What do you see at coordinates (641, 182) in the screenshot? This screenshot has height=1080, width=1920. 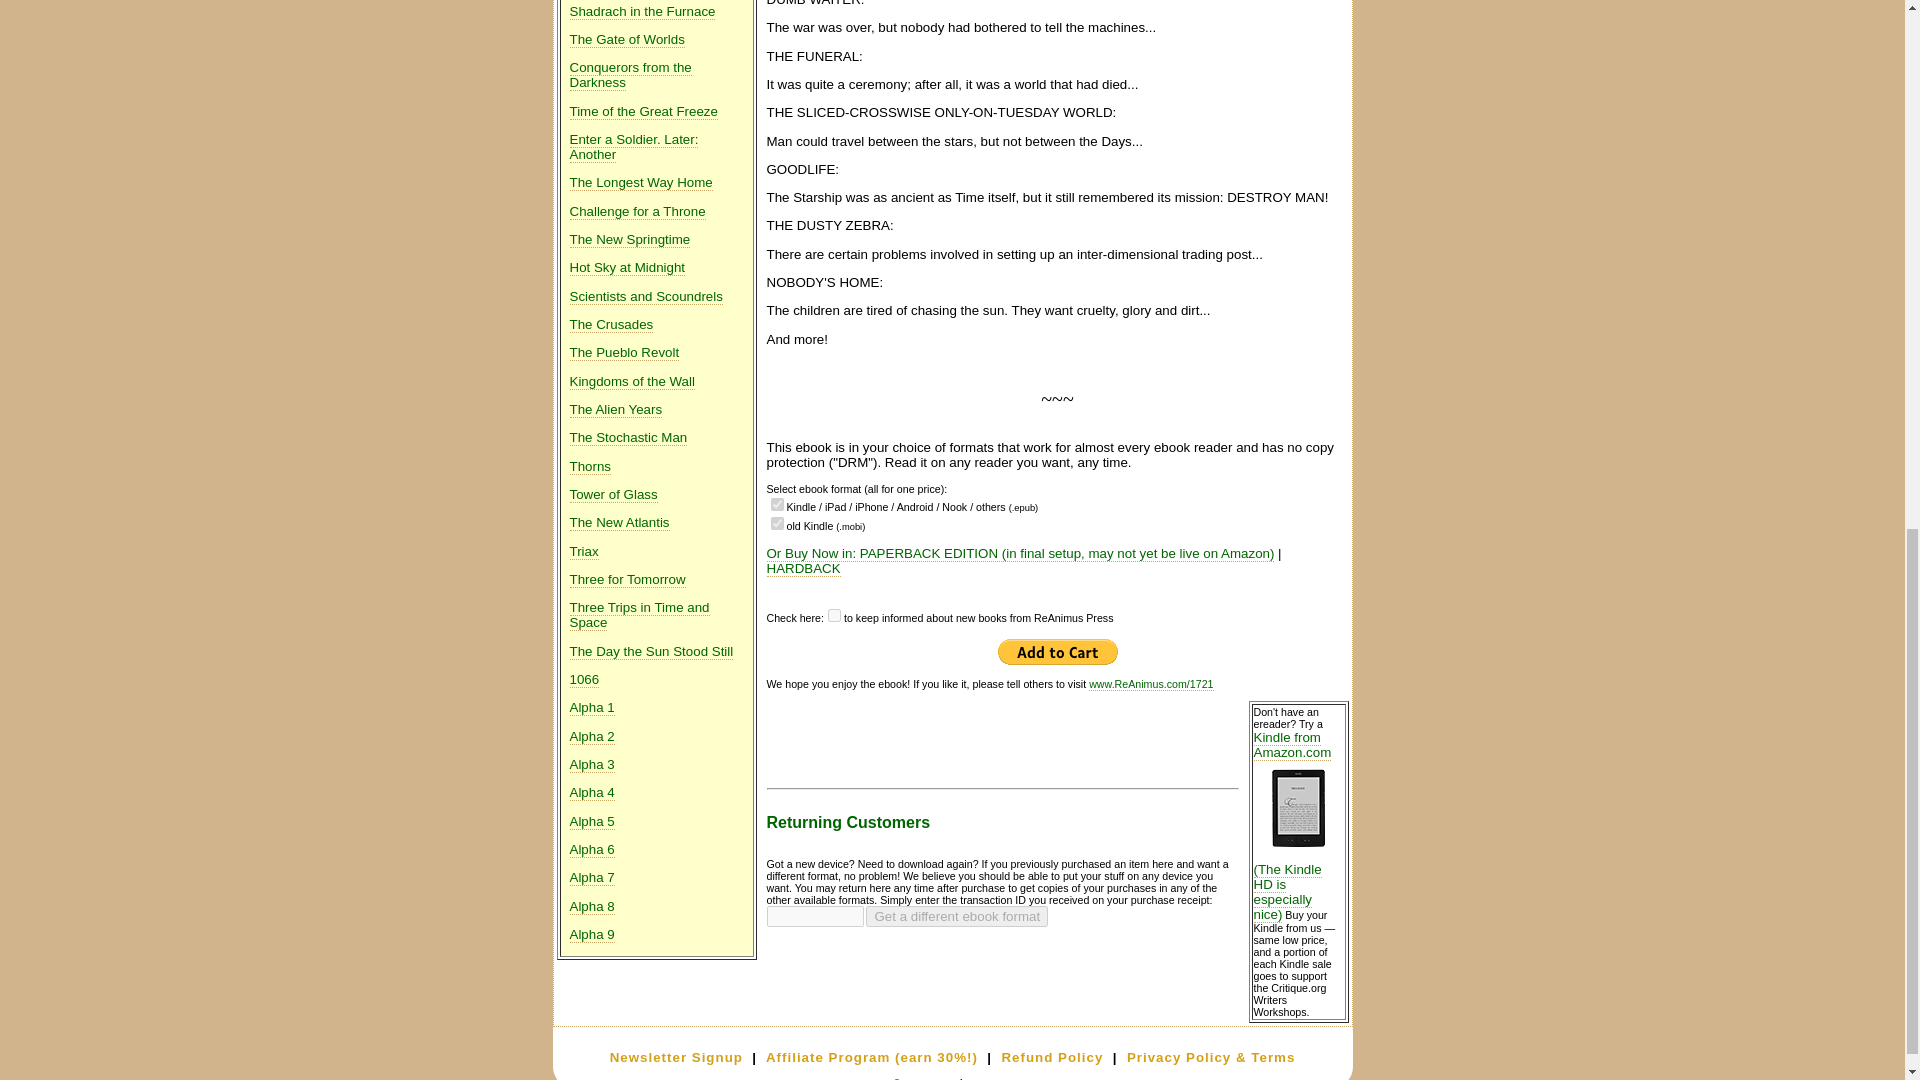 I see `The Longest Way Home` at bounding box center [641, 182].